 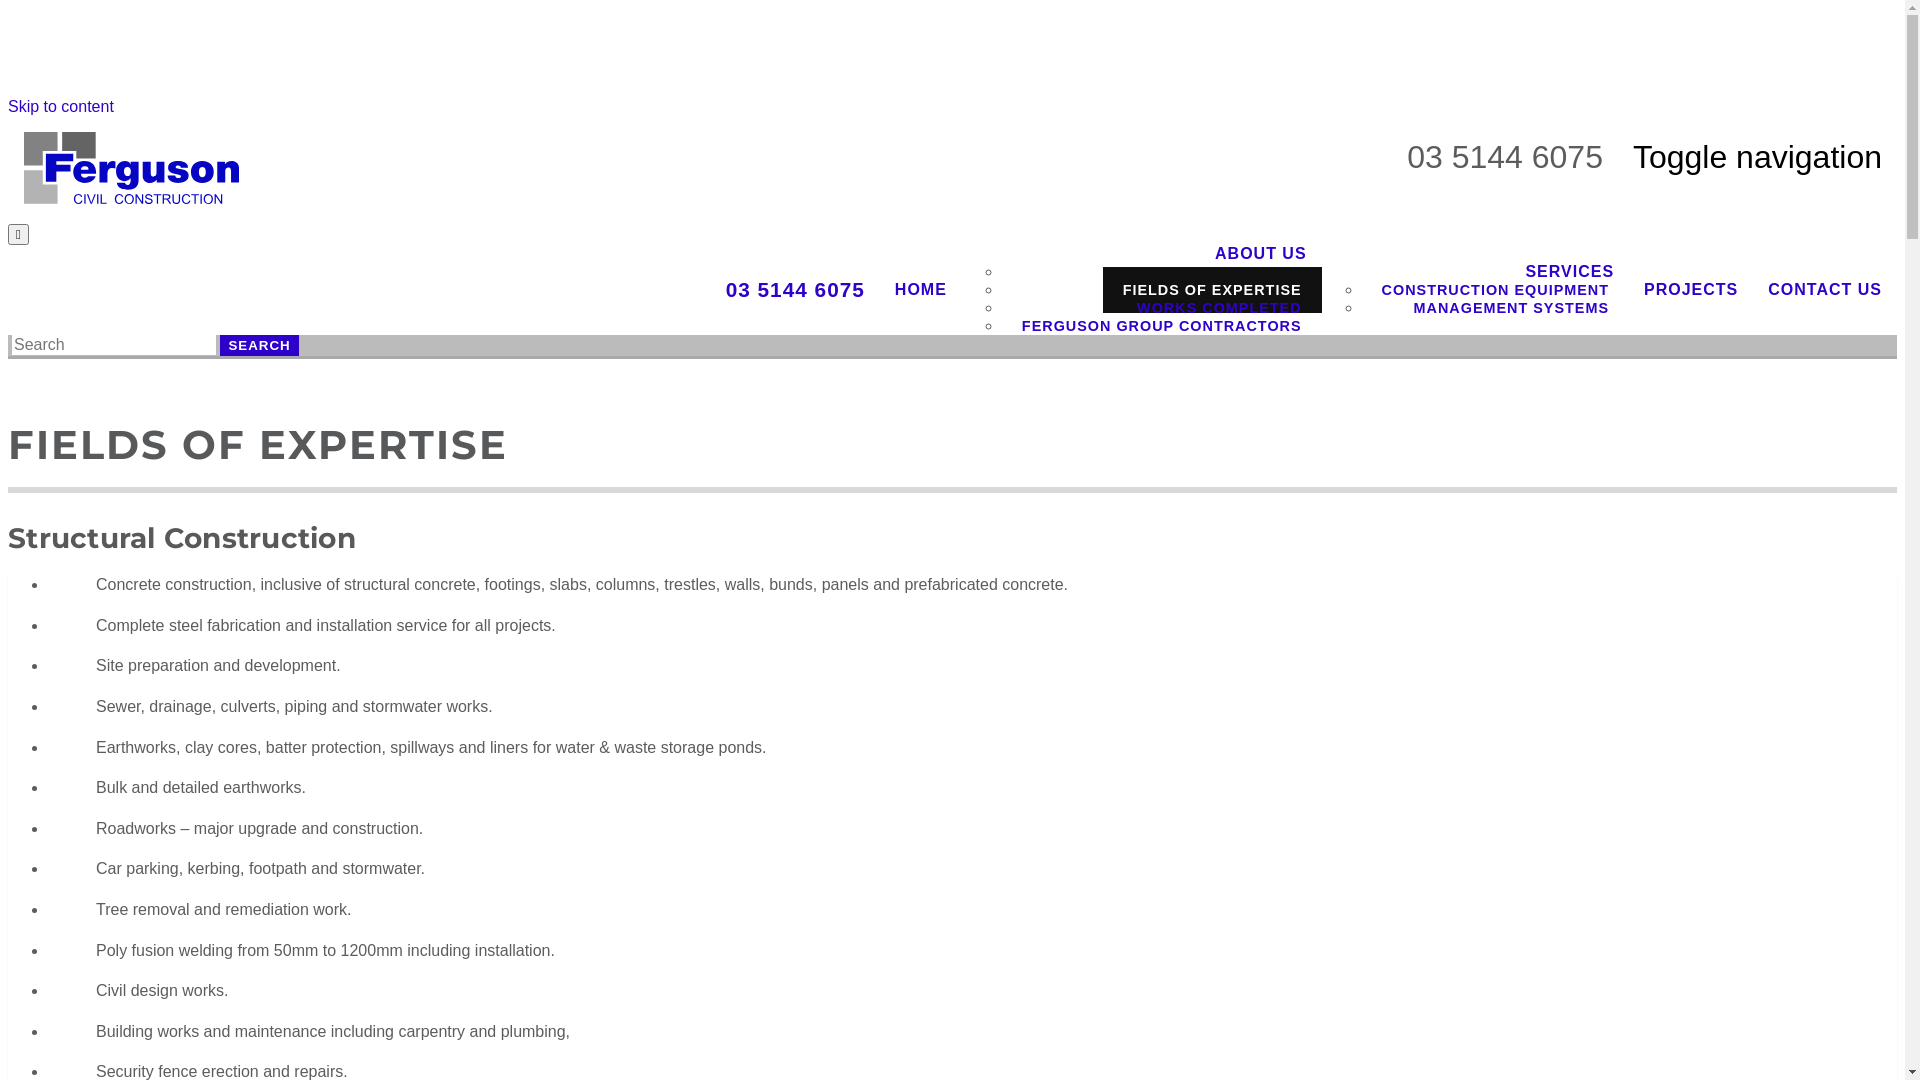 I want to click on FIELDS OF EXPERTISE, so click(x=1212, y=290).